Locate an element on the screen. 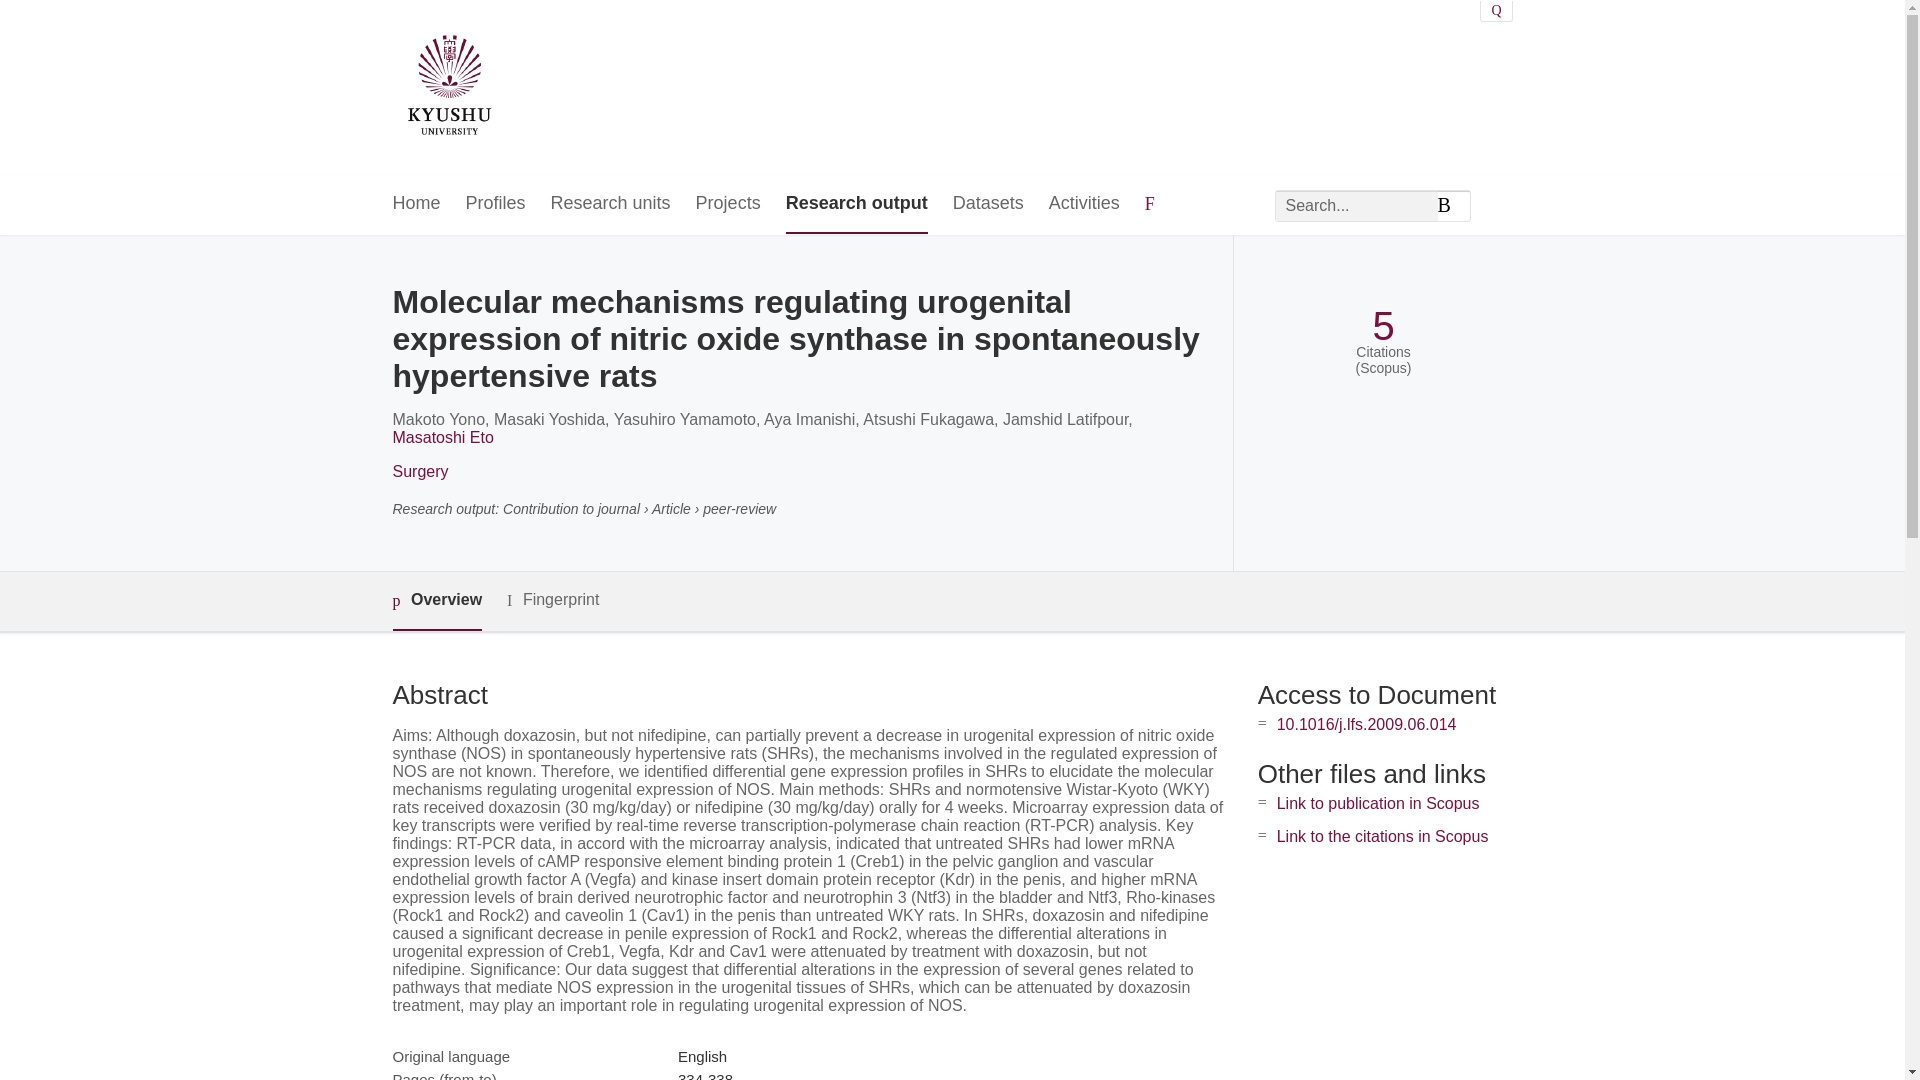 The height and width of the screenshot is (1080, 1920). 5 is located at coordinates (1382, 326).